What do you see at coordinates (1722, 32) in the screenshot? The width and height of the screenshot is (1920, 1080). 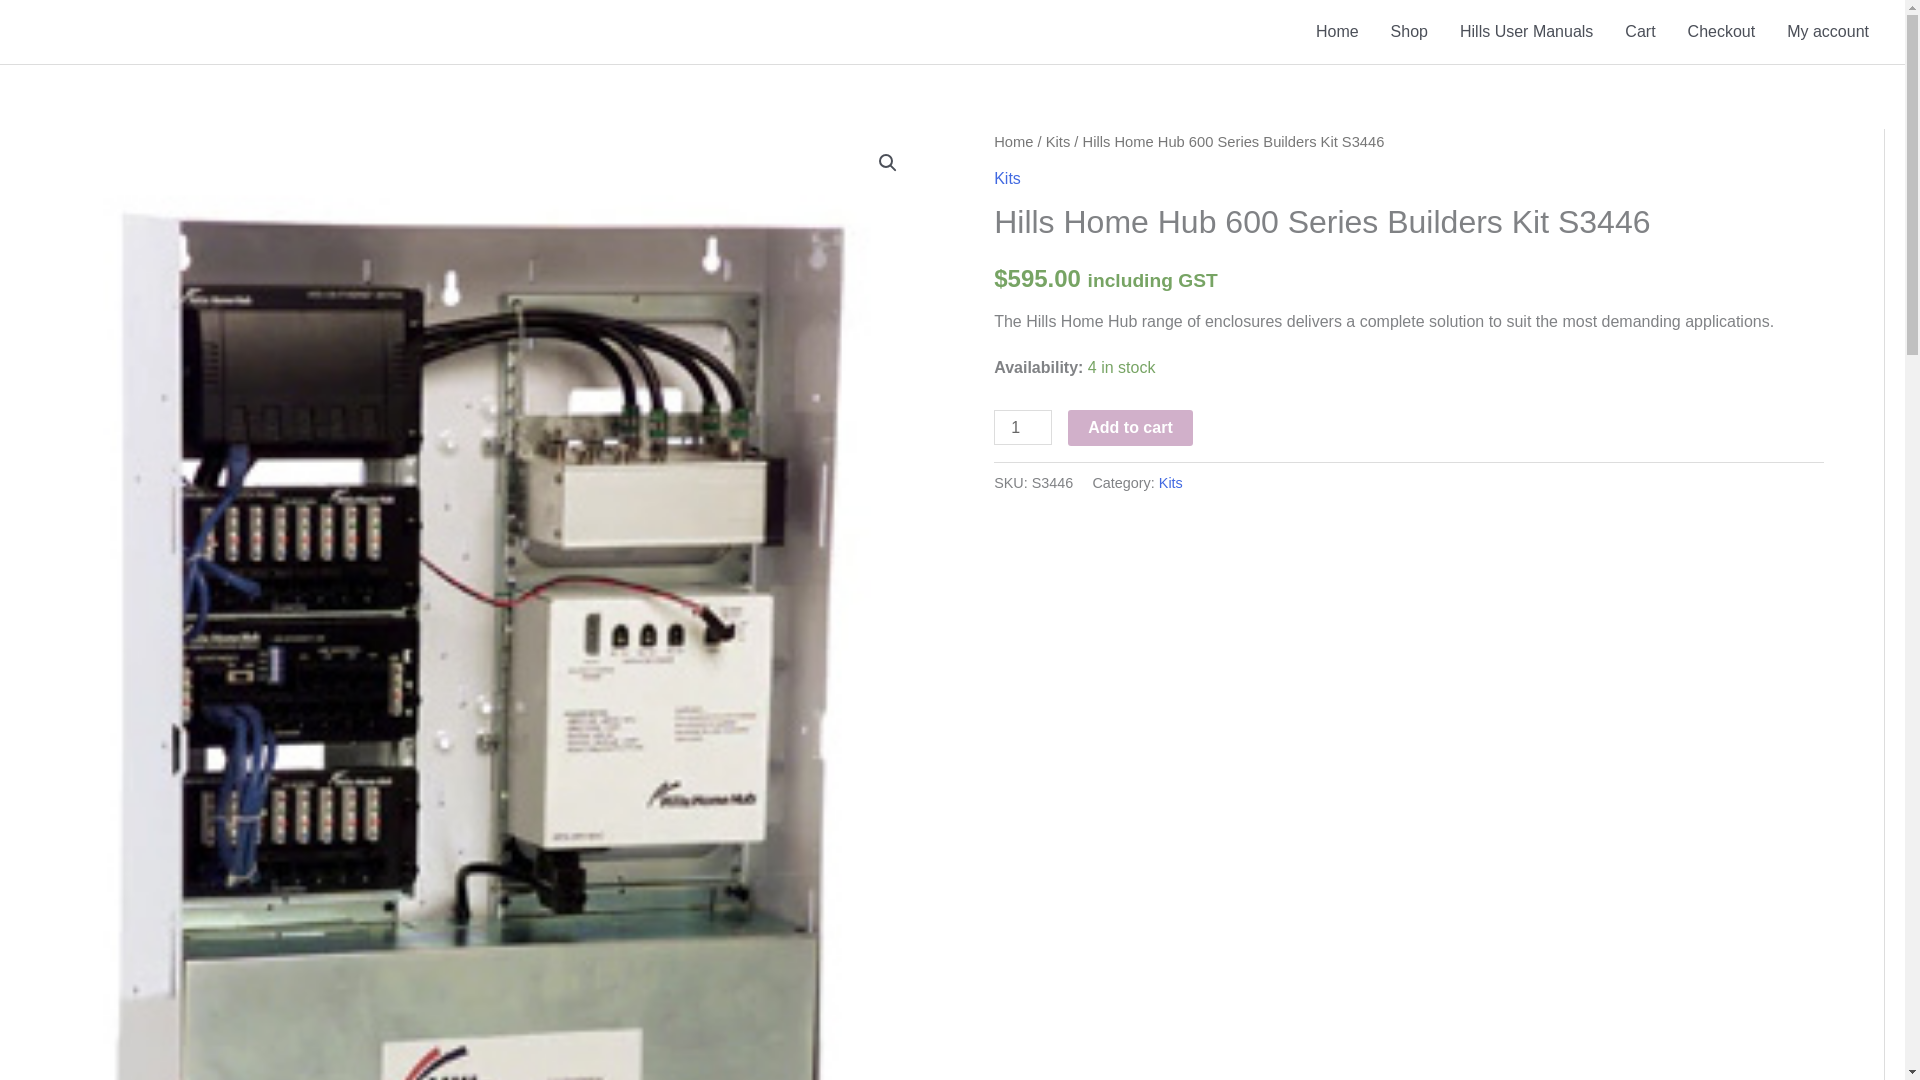 I see `Checkout` at bounding box center [1722, 32].